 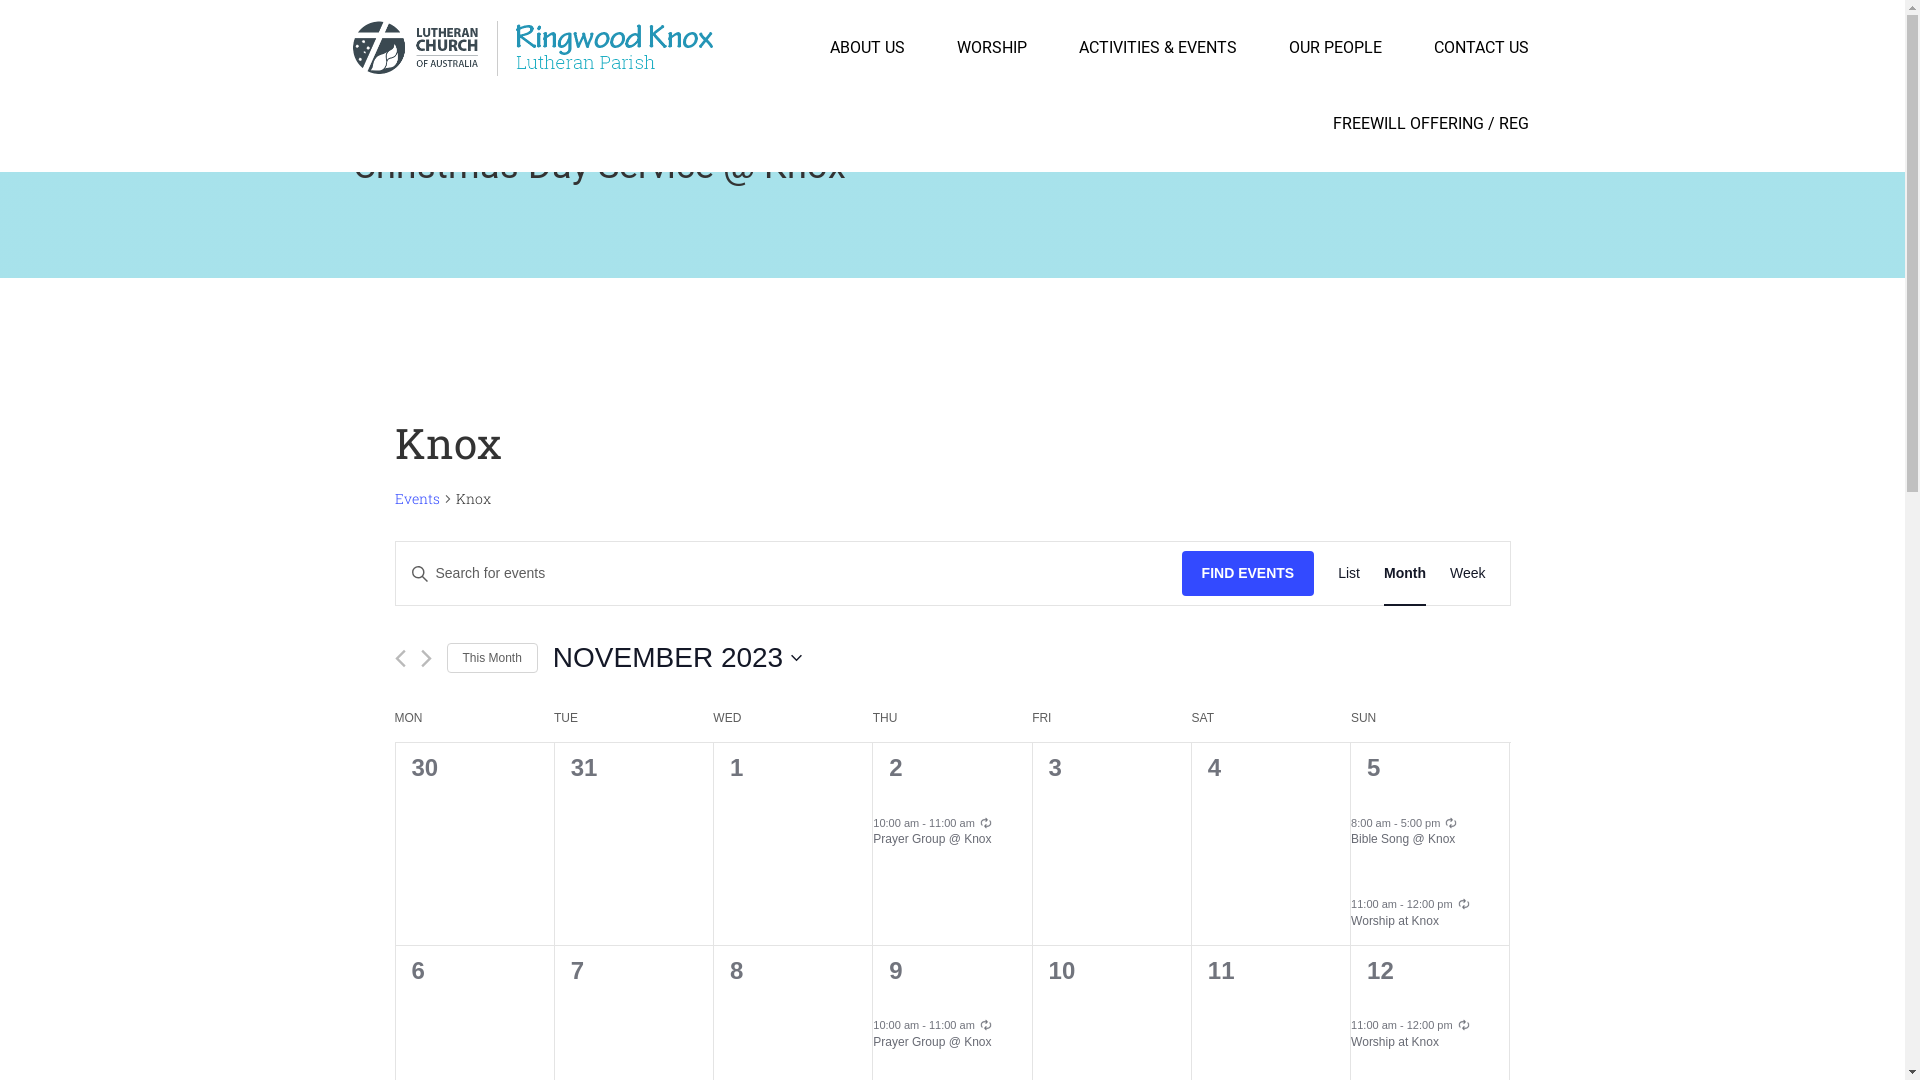 I want to click on Previous month, so click(x=400, y=658).